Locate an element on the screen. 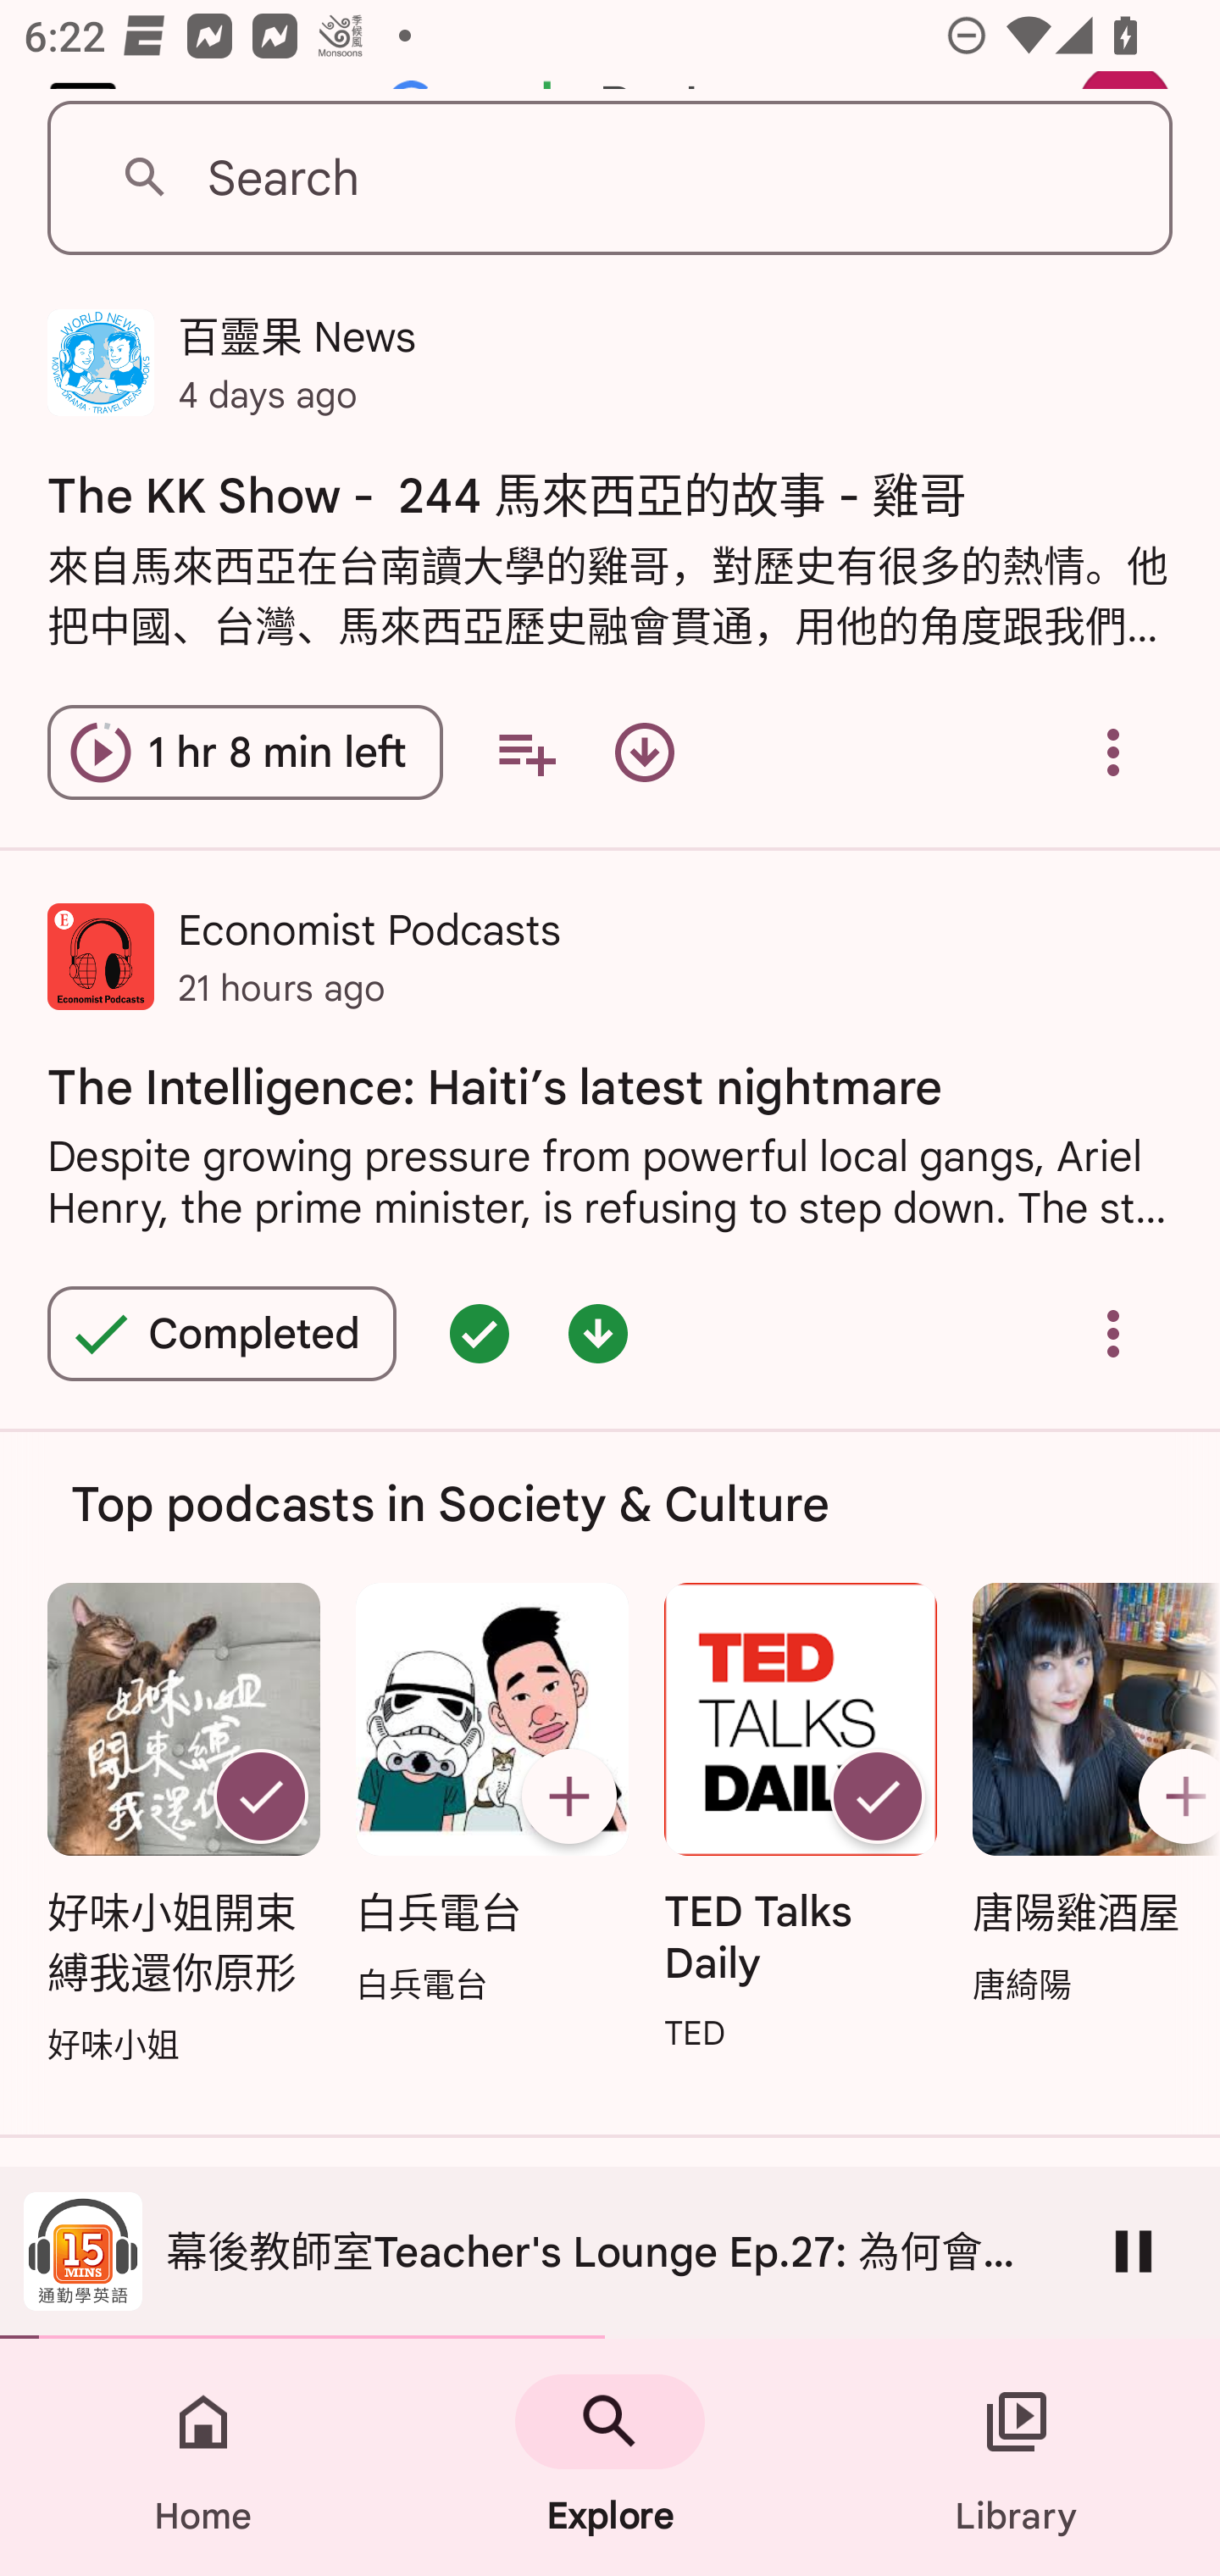 The width and height of the screenshot is (1220, 2576). Download episode is located at coordinates (644, 752).